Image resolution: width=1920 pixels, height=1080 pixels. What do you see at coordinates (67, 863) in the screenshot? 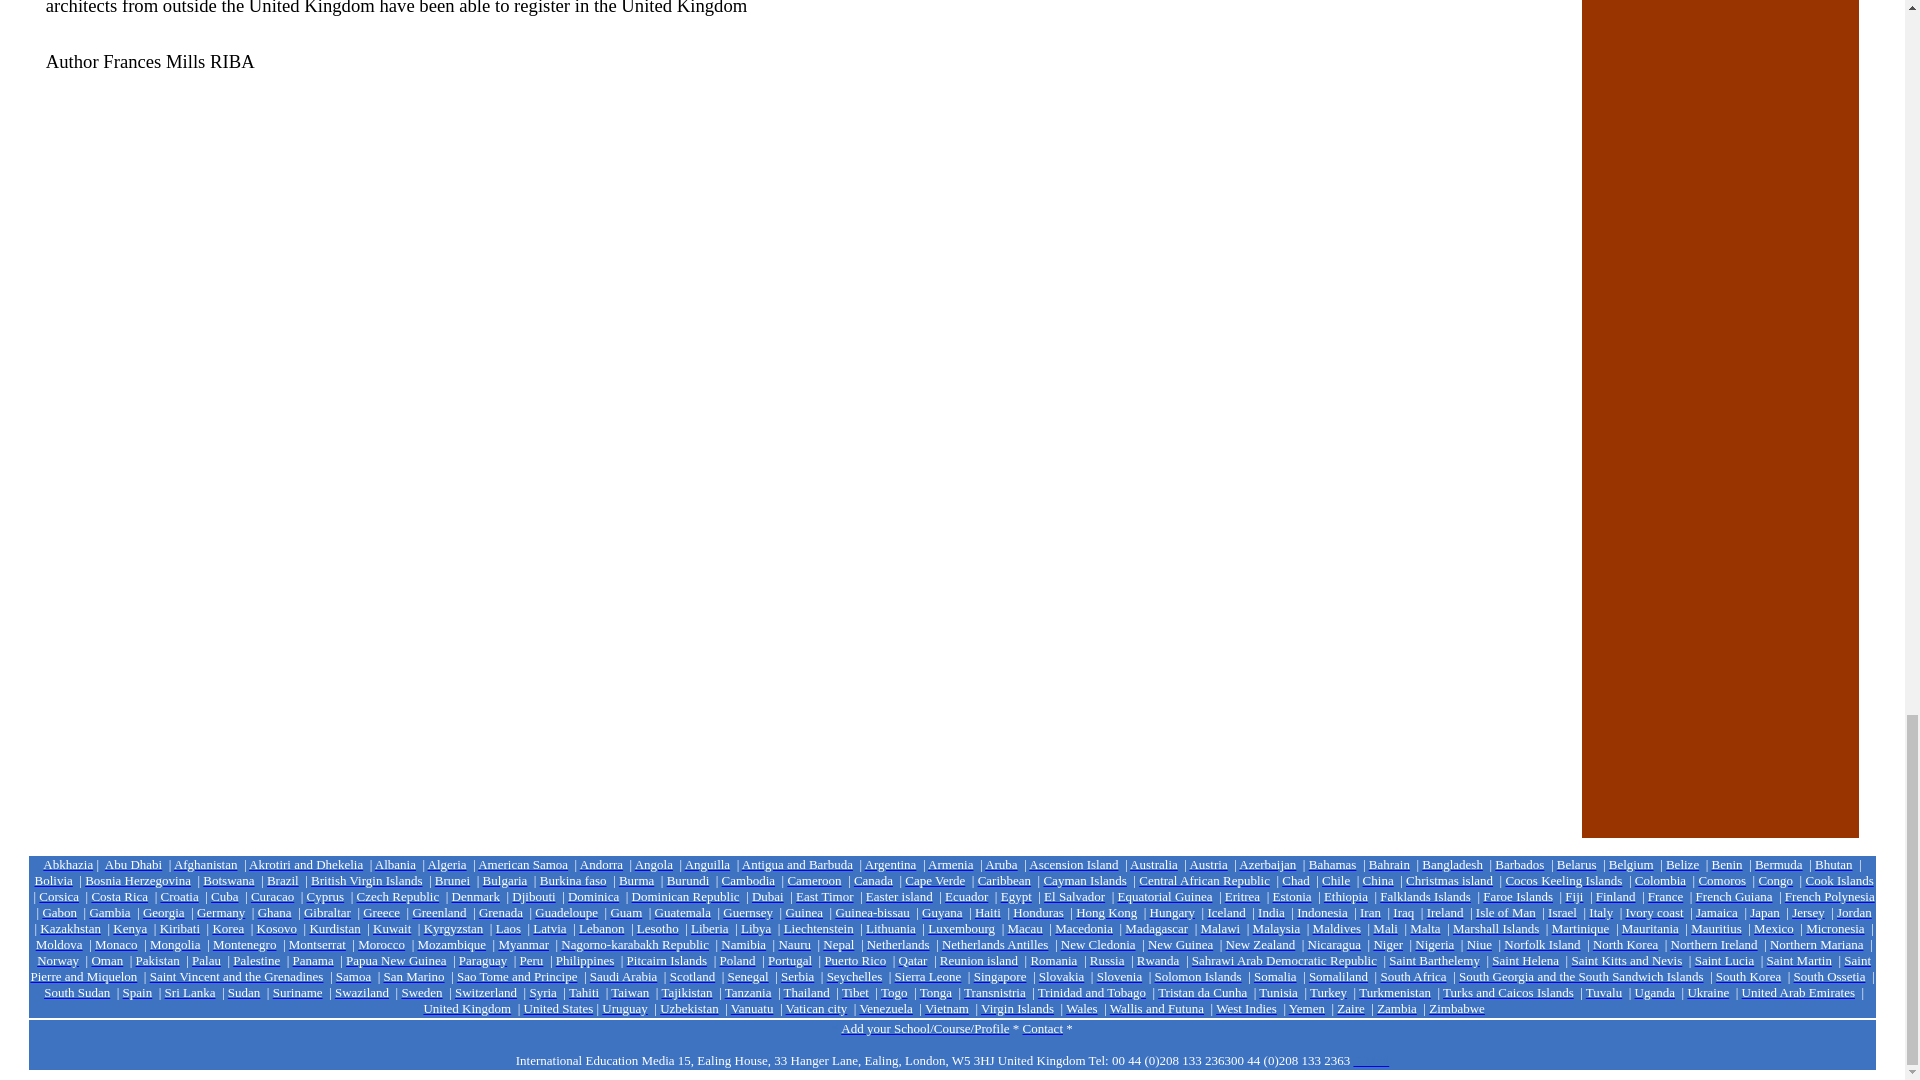
I see `Abkhazia` at bounding box center [67, 863].